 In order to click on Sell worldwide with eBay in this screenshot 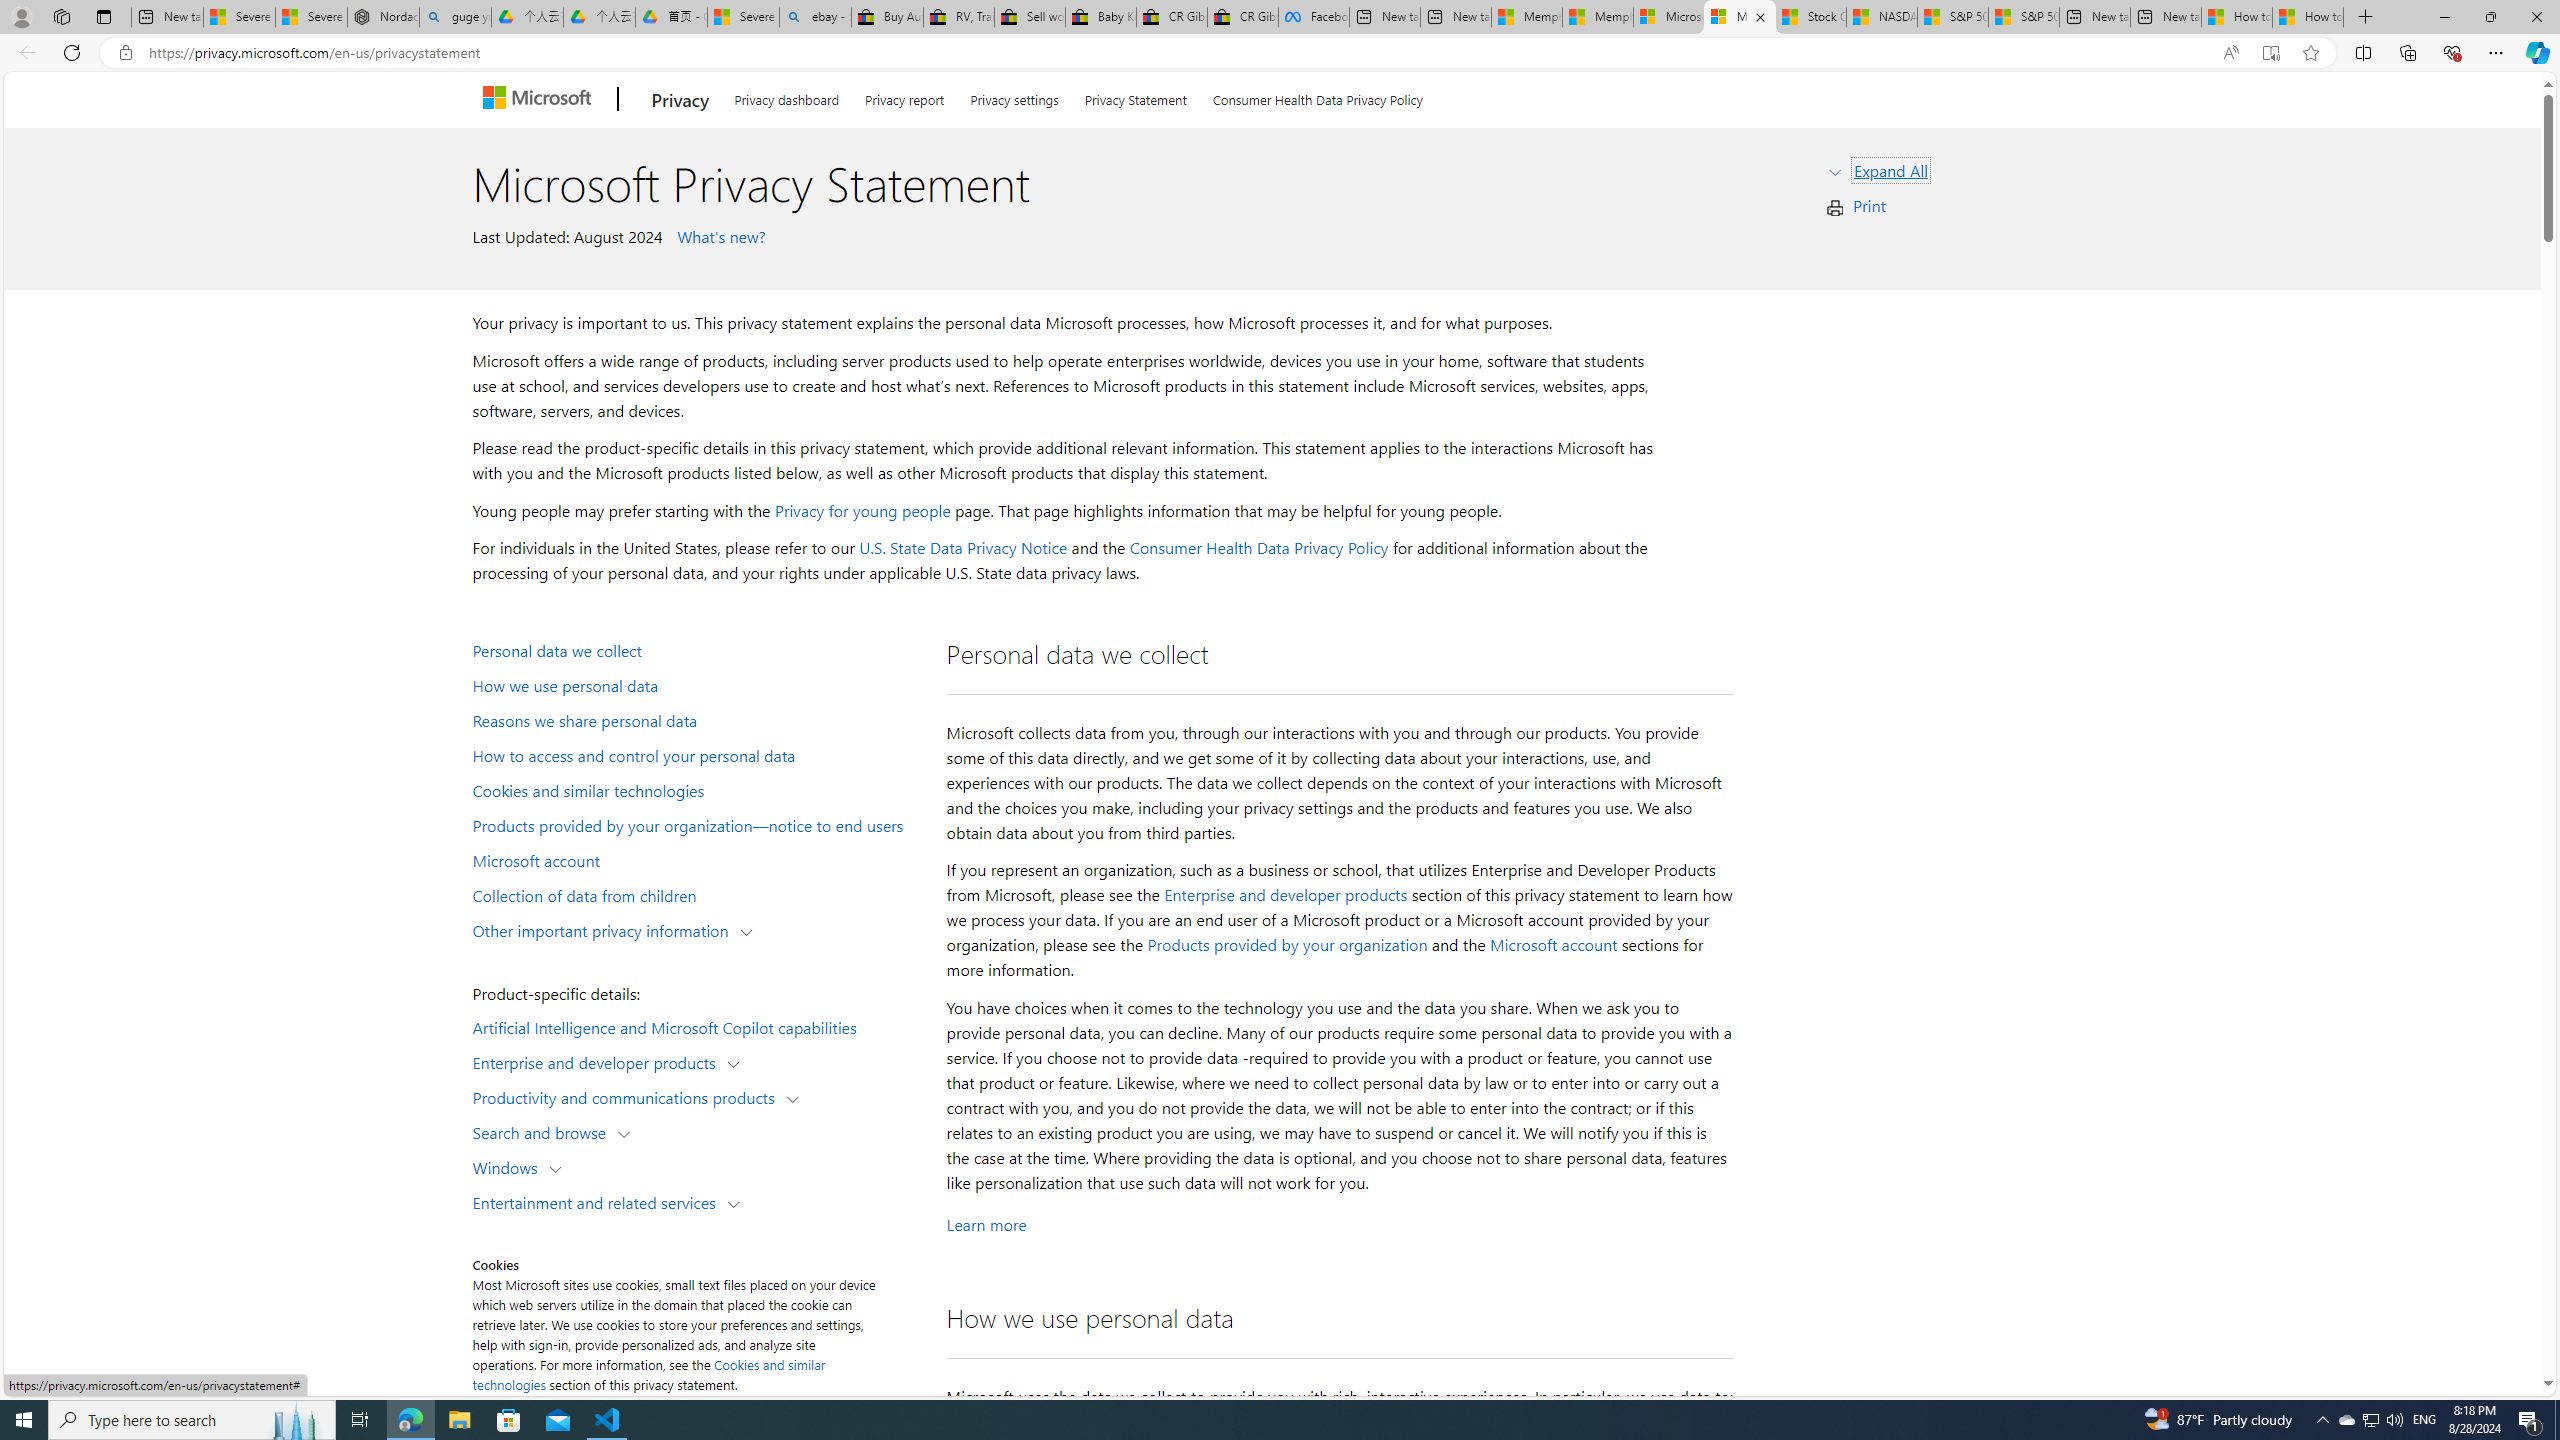, I will do `click(1030, 17)`.